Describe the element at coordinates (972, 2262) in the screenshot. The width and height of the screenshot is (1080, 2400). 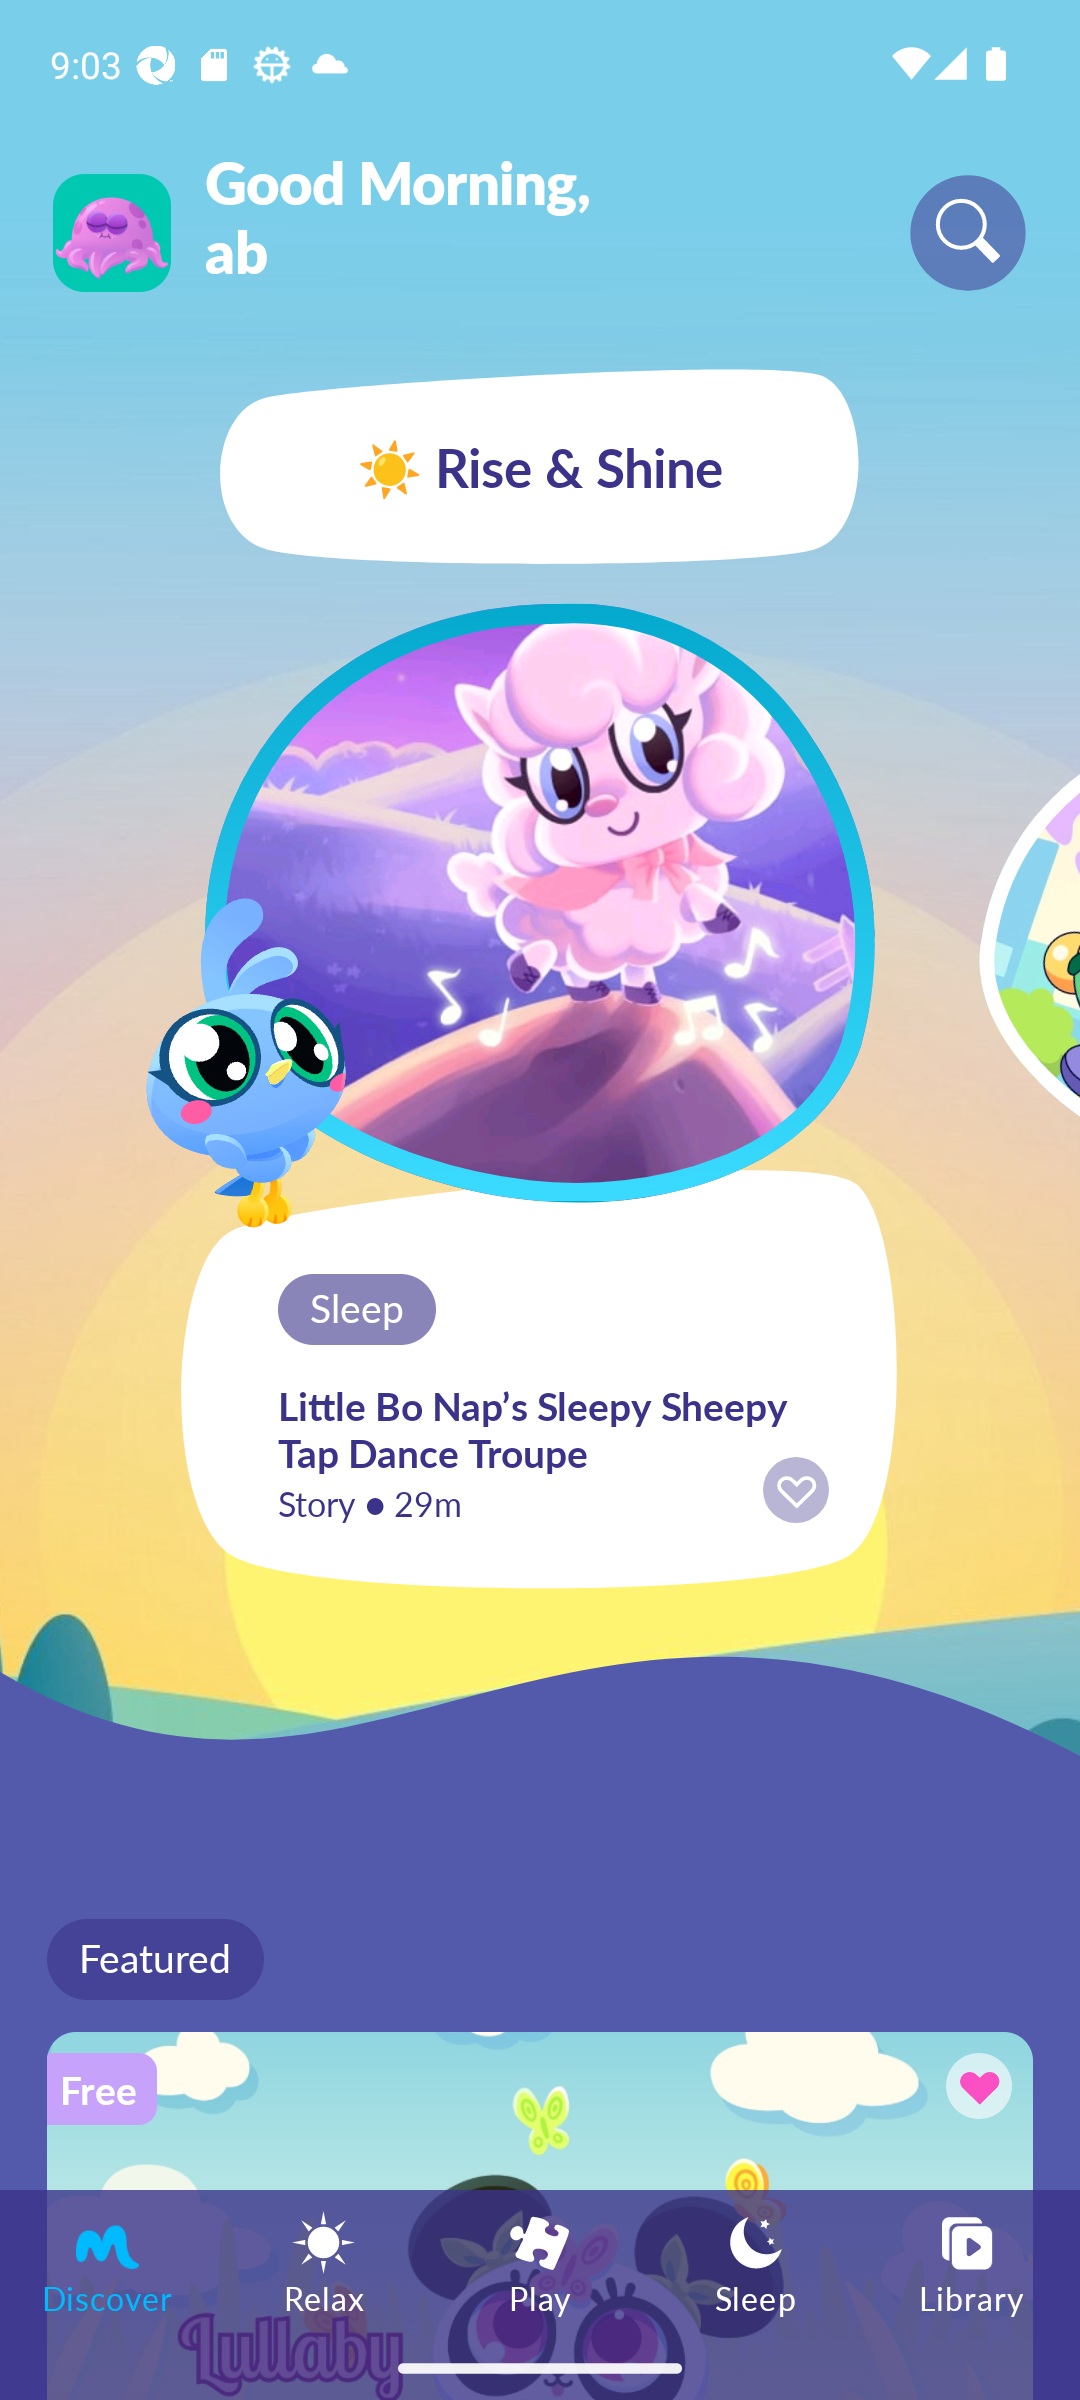
I see `Library` at that location.